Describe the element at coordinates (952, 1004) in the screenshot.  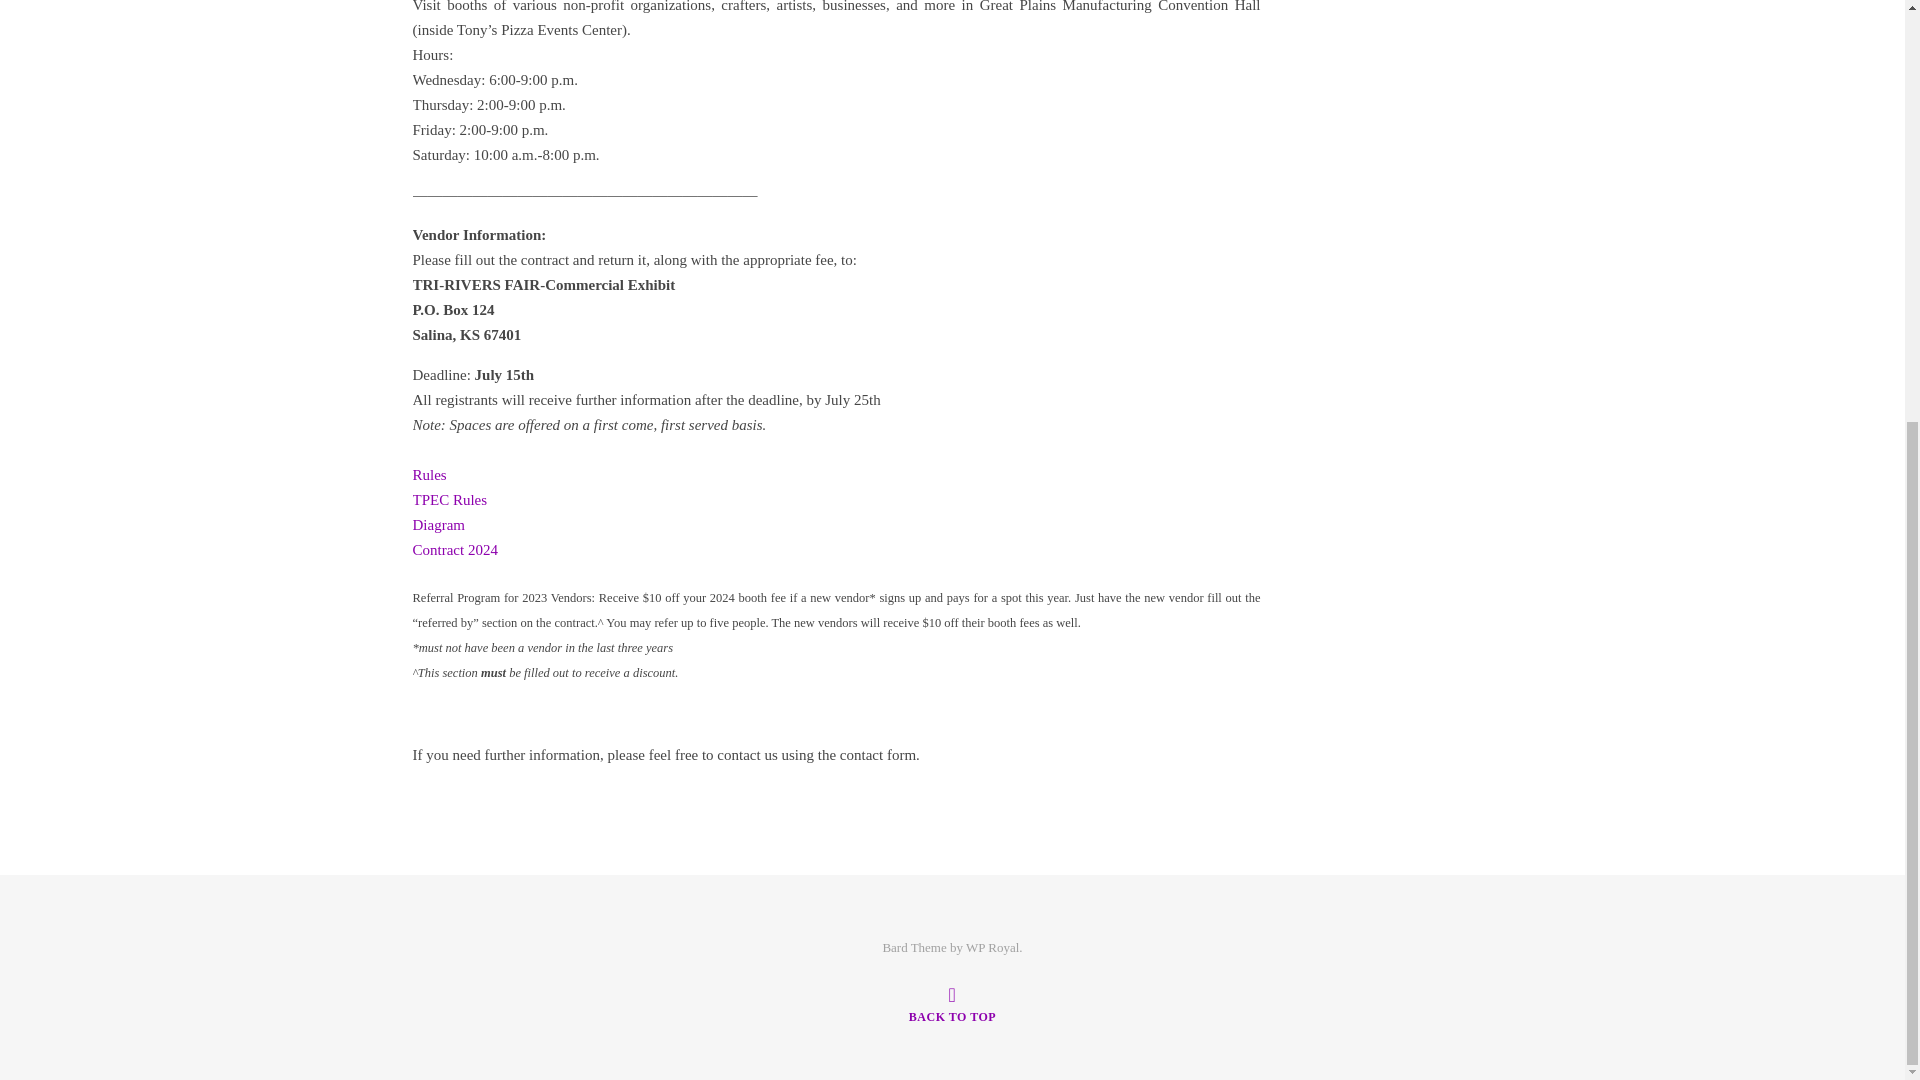
I see `BACK TO TOP` at that location.